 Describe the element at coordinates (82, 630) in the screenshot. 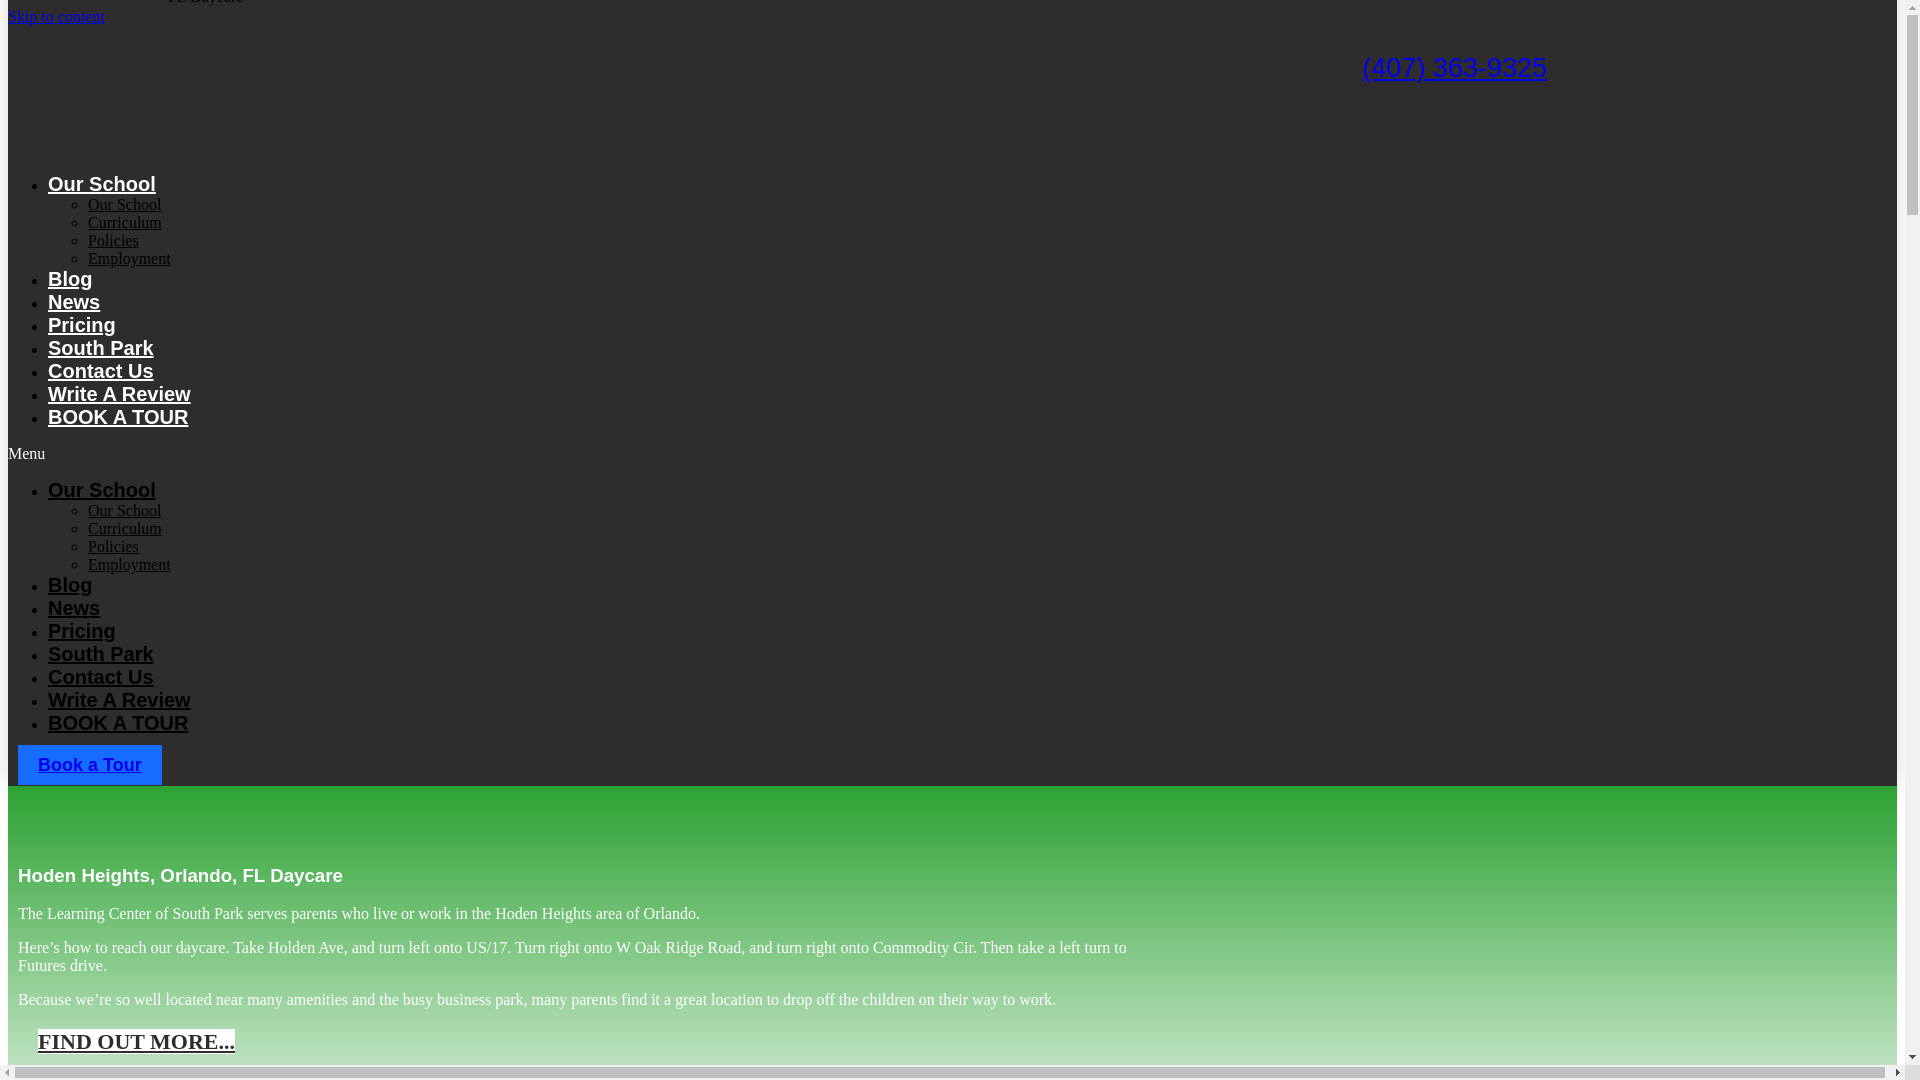

I see `Pricing` at that location.